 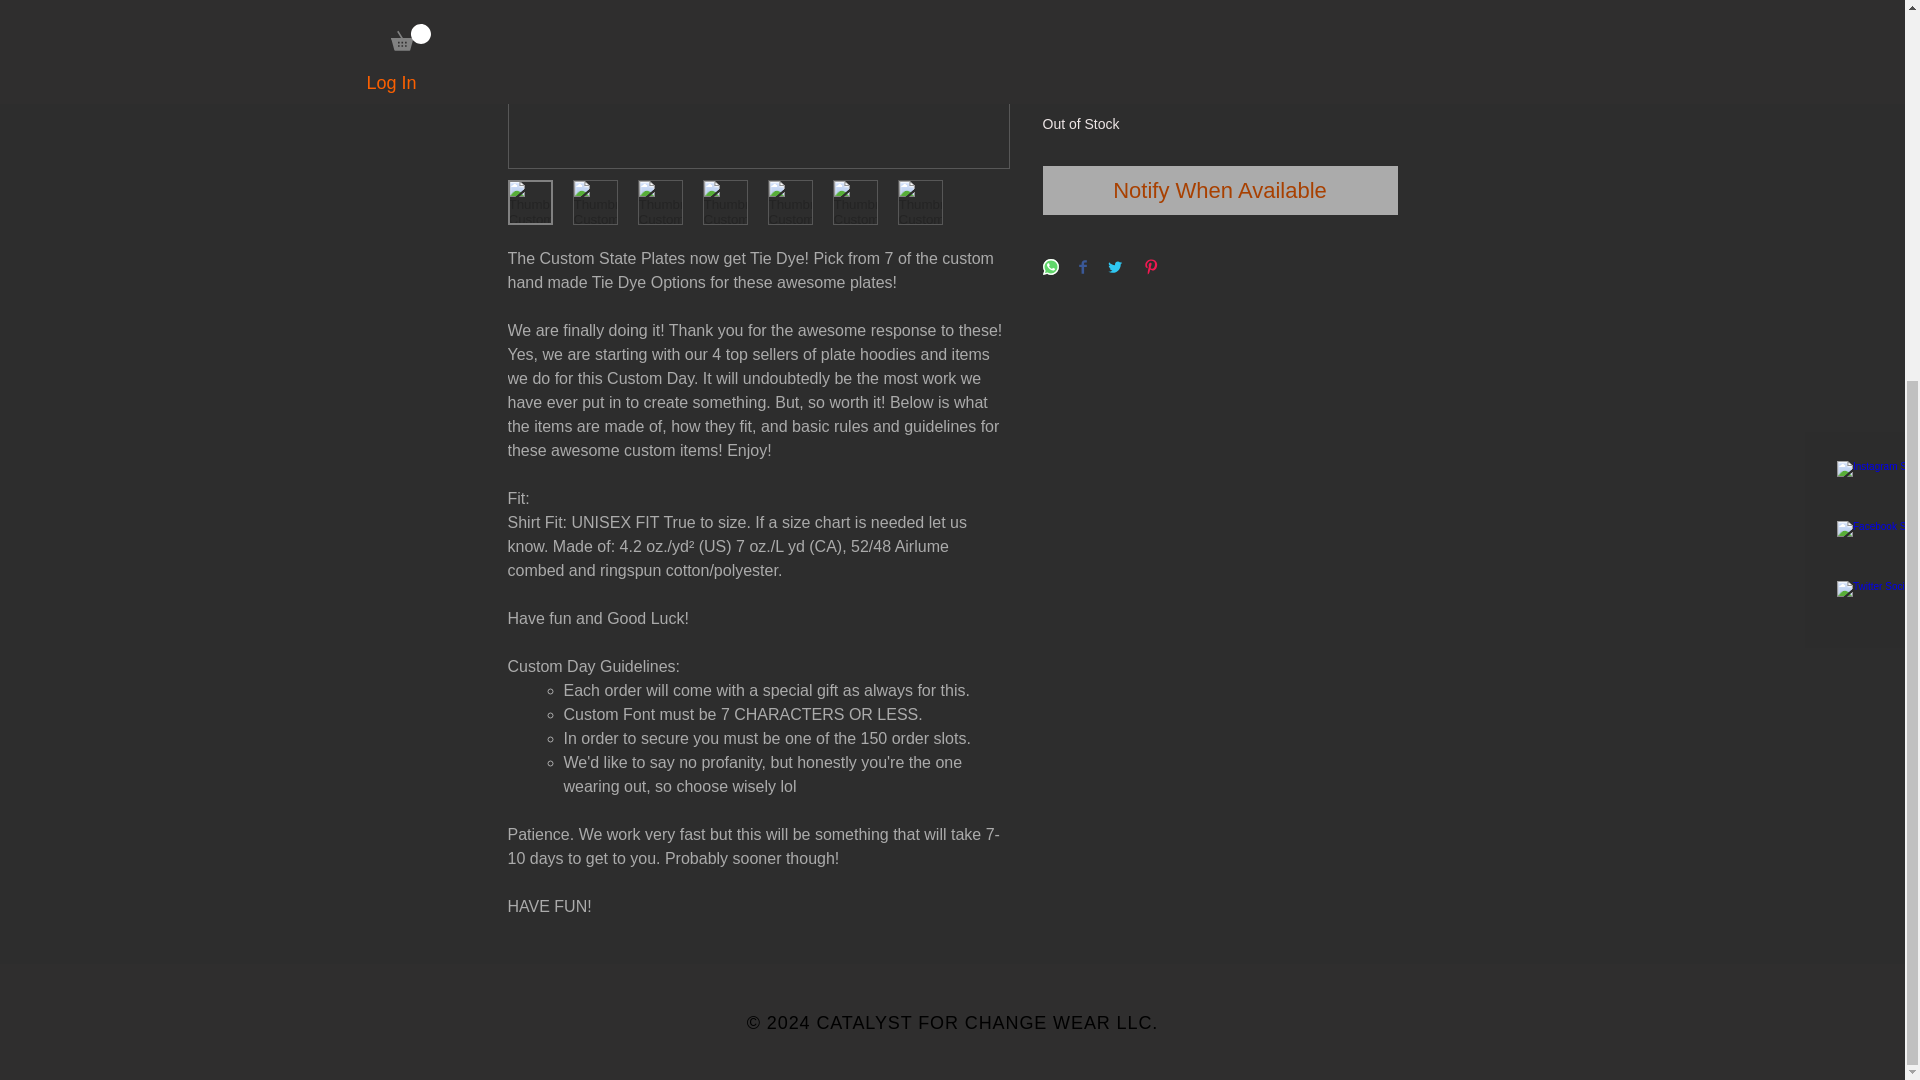 What do you see at coordinates (1080, 82) in the screenshot?
I see `1` at bounding box center [1080, 82].